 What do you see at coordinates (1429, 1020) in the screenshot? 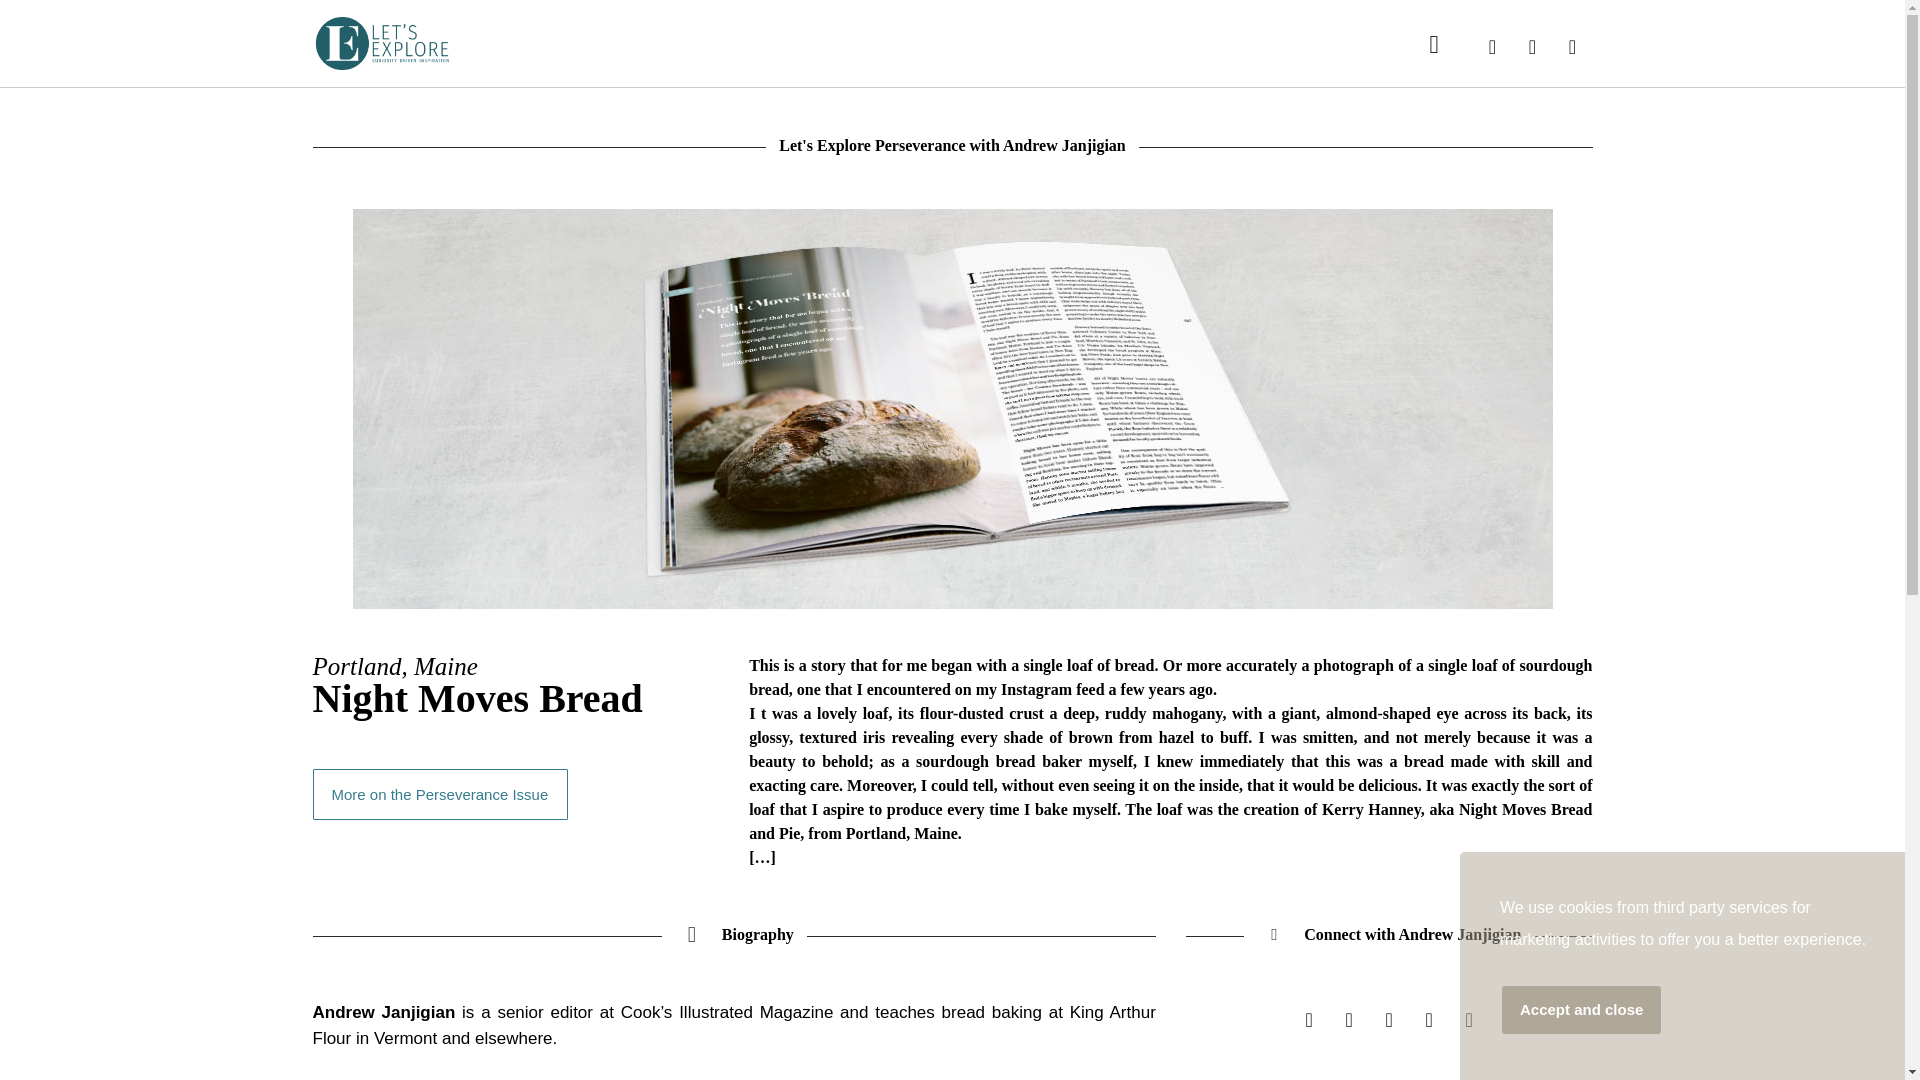
I see `Twitter` at bounding box center [1429, 1020].